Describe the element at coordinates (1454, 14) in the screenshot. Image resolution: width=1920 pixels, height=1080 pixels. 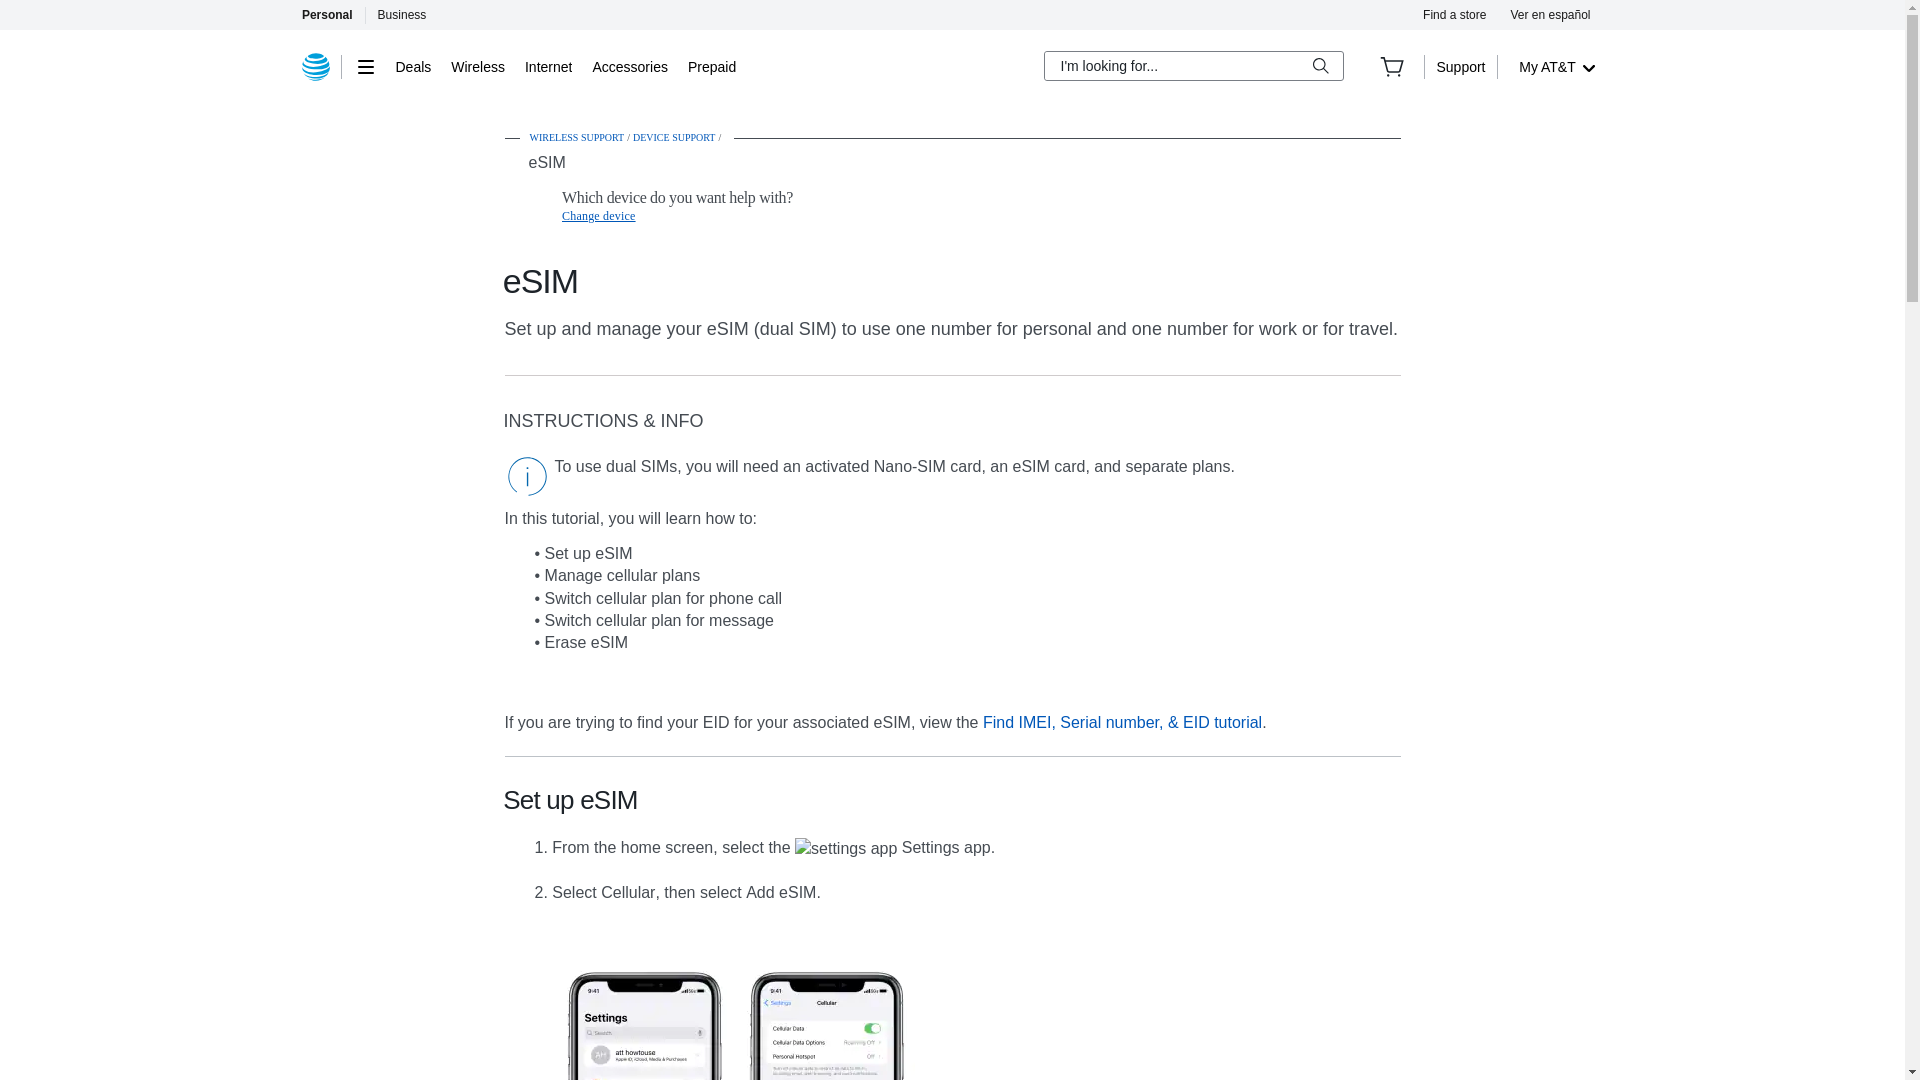
I see `Find a store` at that location.